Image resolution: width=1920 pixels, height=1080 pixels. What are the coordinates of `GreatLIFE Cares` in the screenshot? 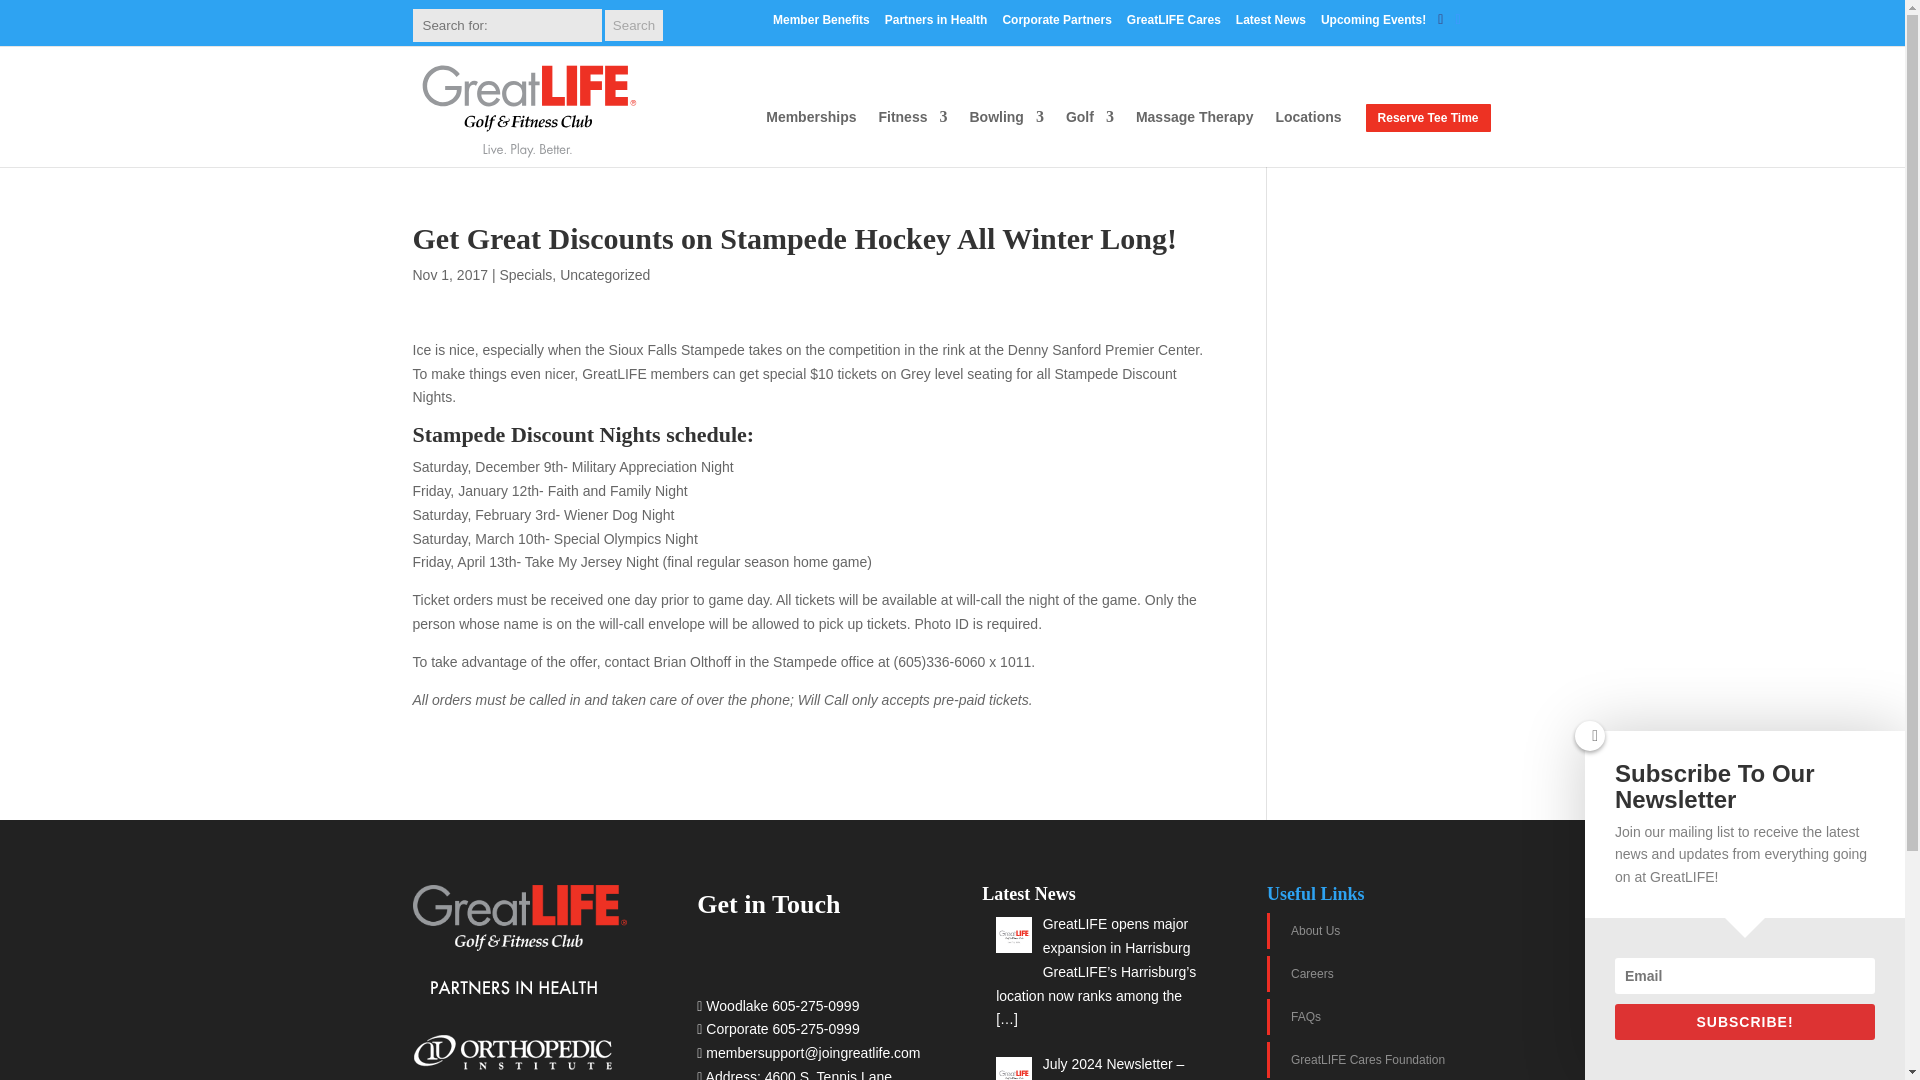 It's located at (1174, 24).